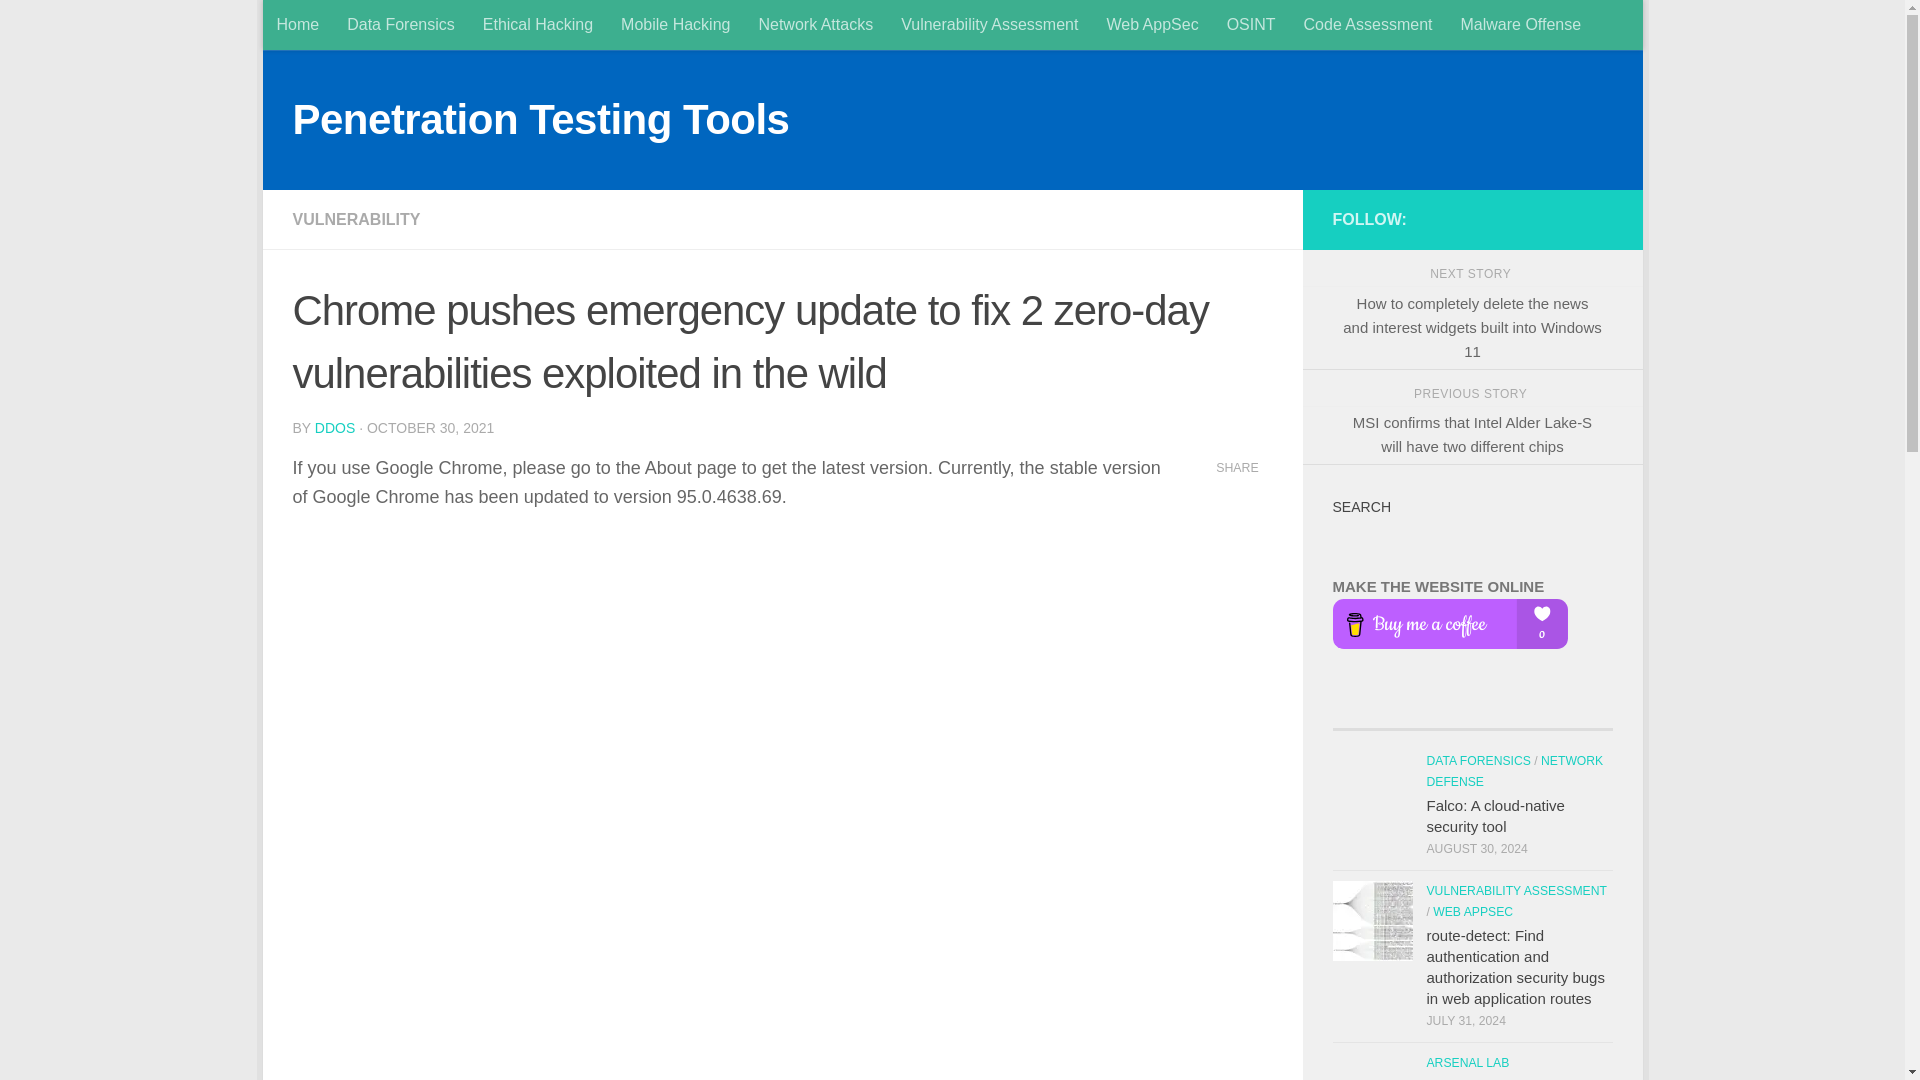  I want to click on Ethical Hacking, so click(537, 24).